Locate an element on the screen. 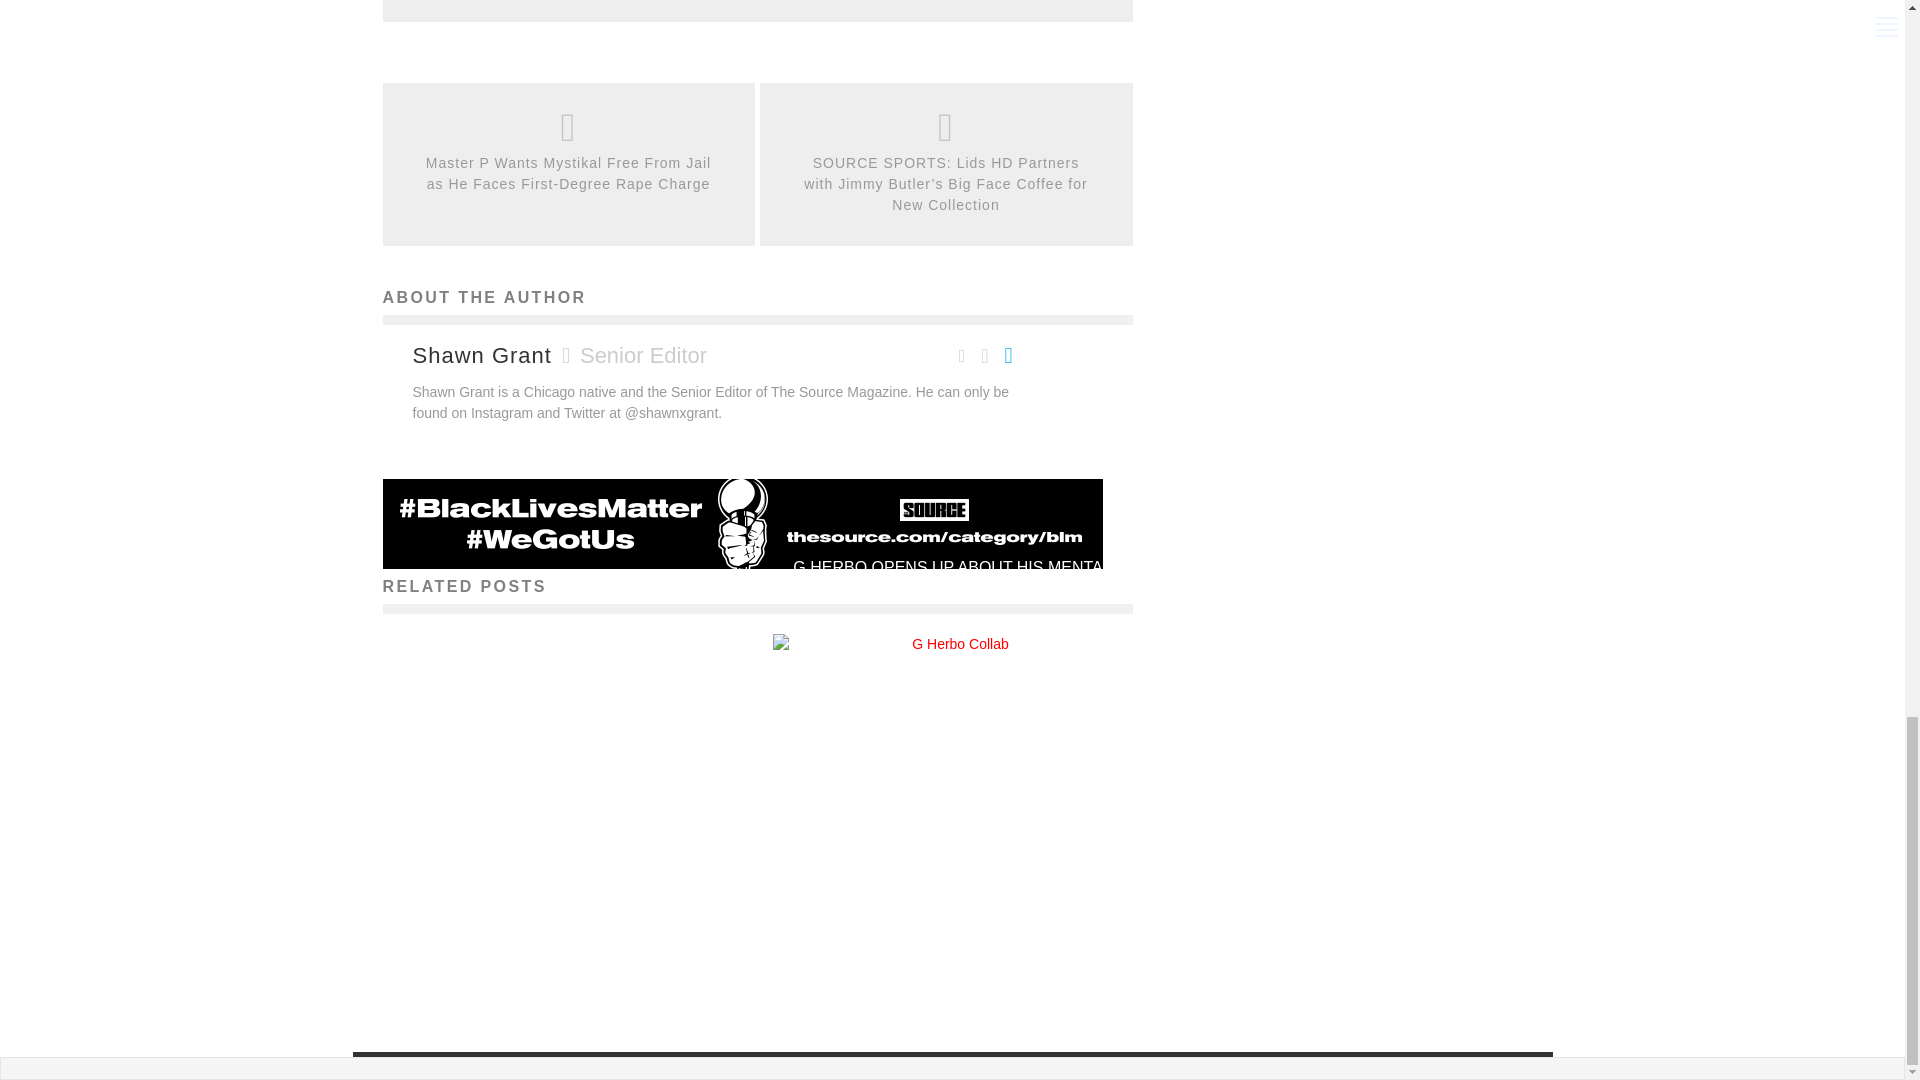 The image size is (1920, 1080). G HERBO OPENS UP ABOUT HIS MENTAL HEALTH AND SEEKING THERAPY is located at coordinates (952, 580).